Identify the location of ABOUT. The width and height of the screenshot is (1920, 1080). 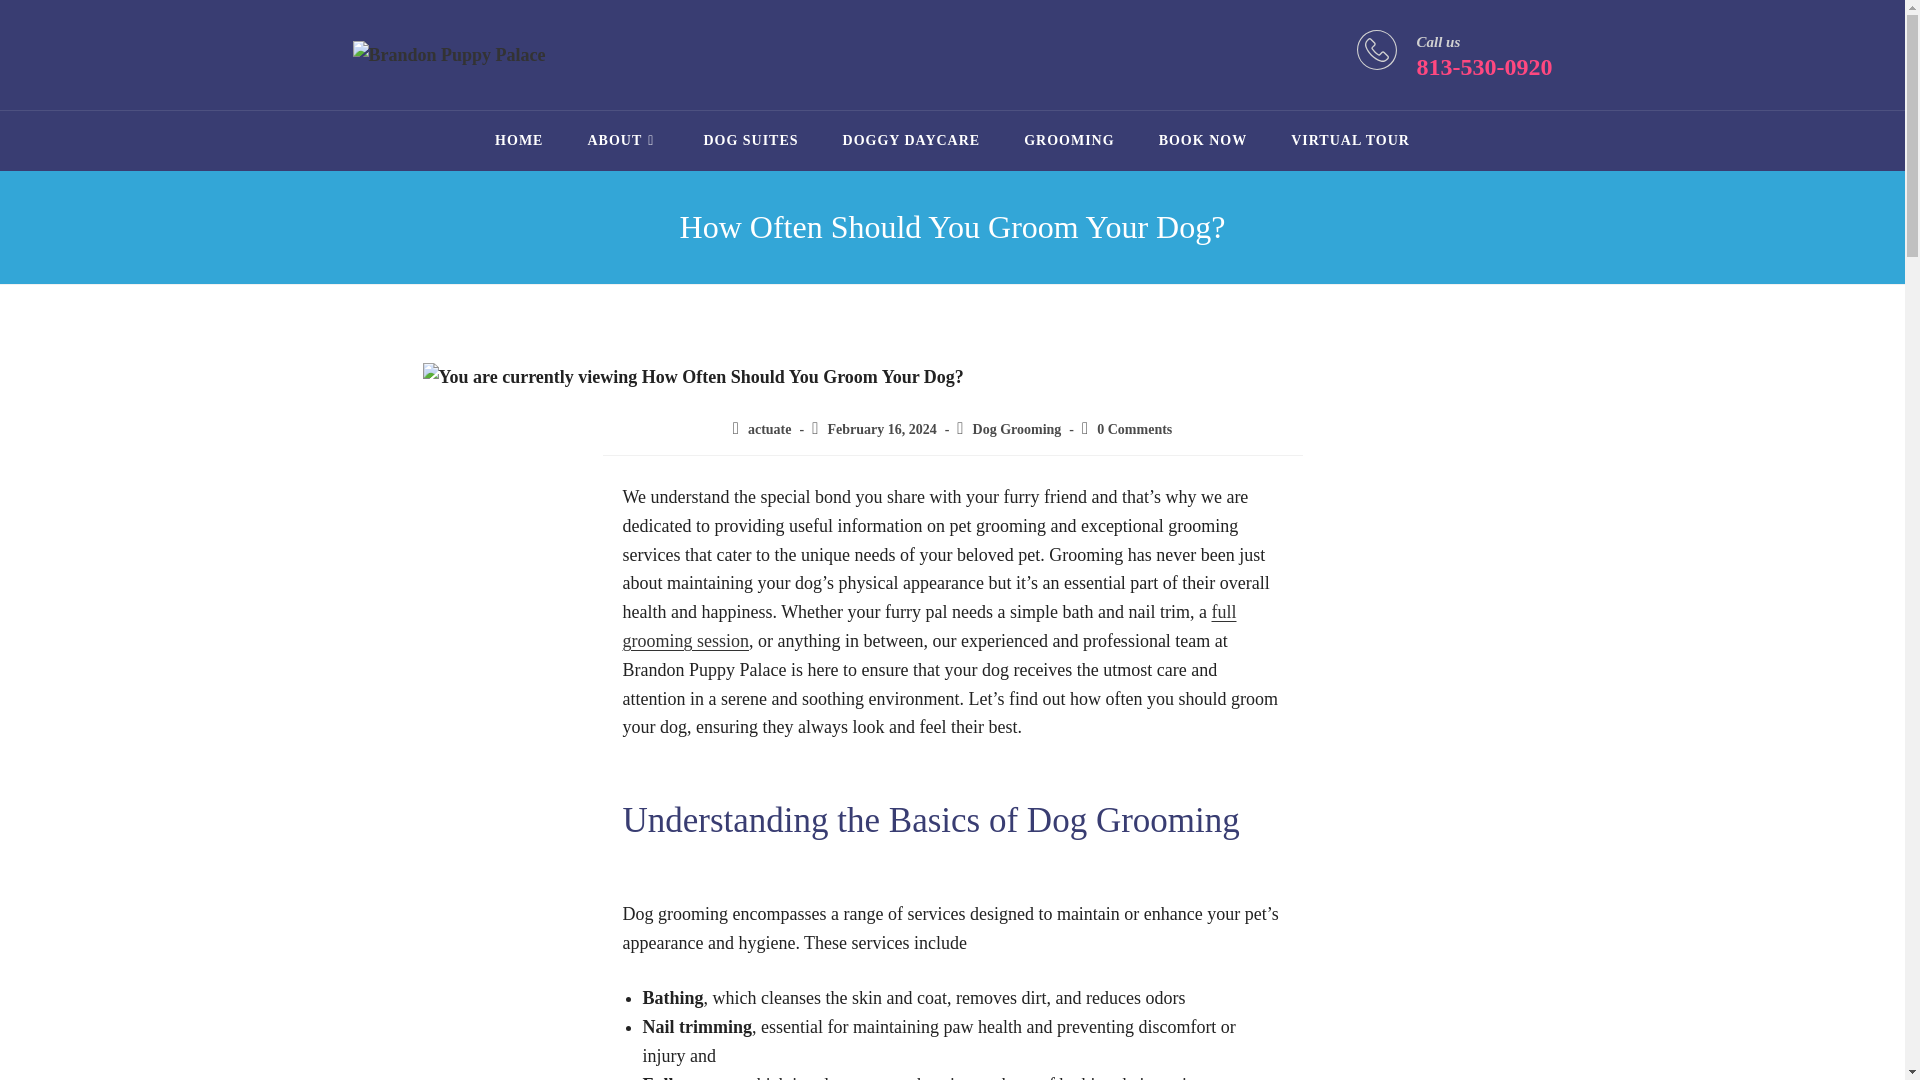
(622, 140).